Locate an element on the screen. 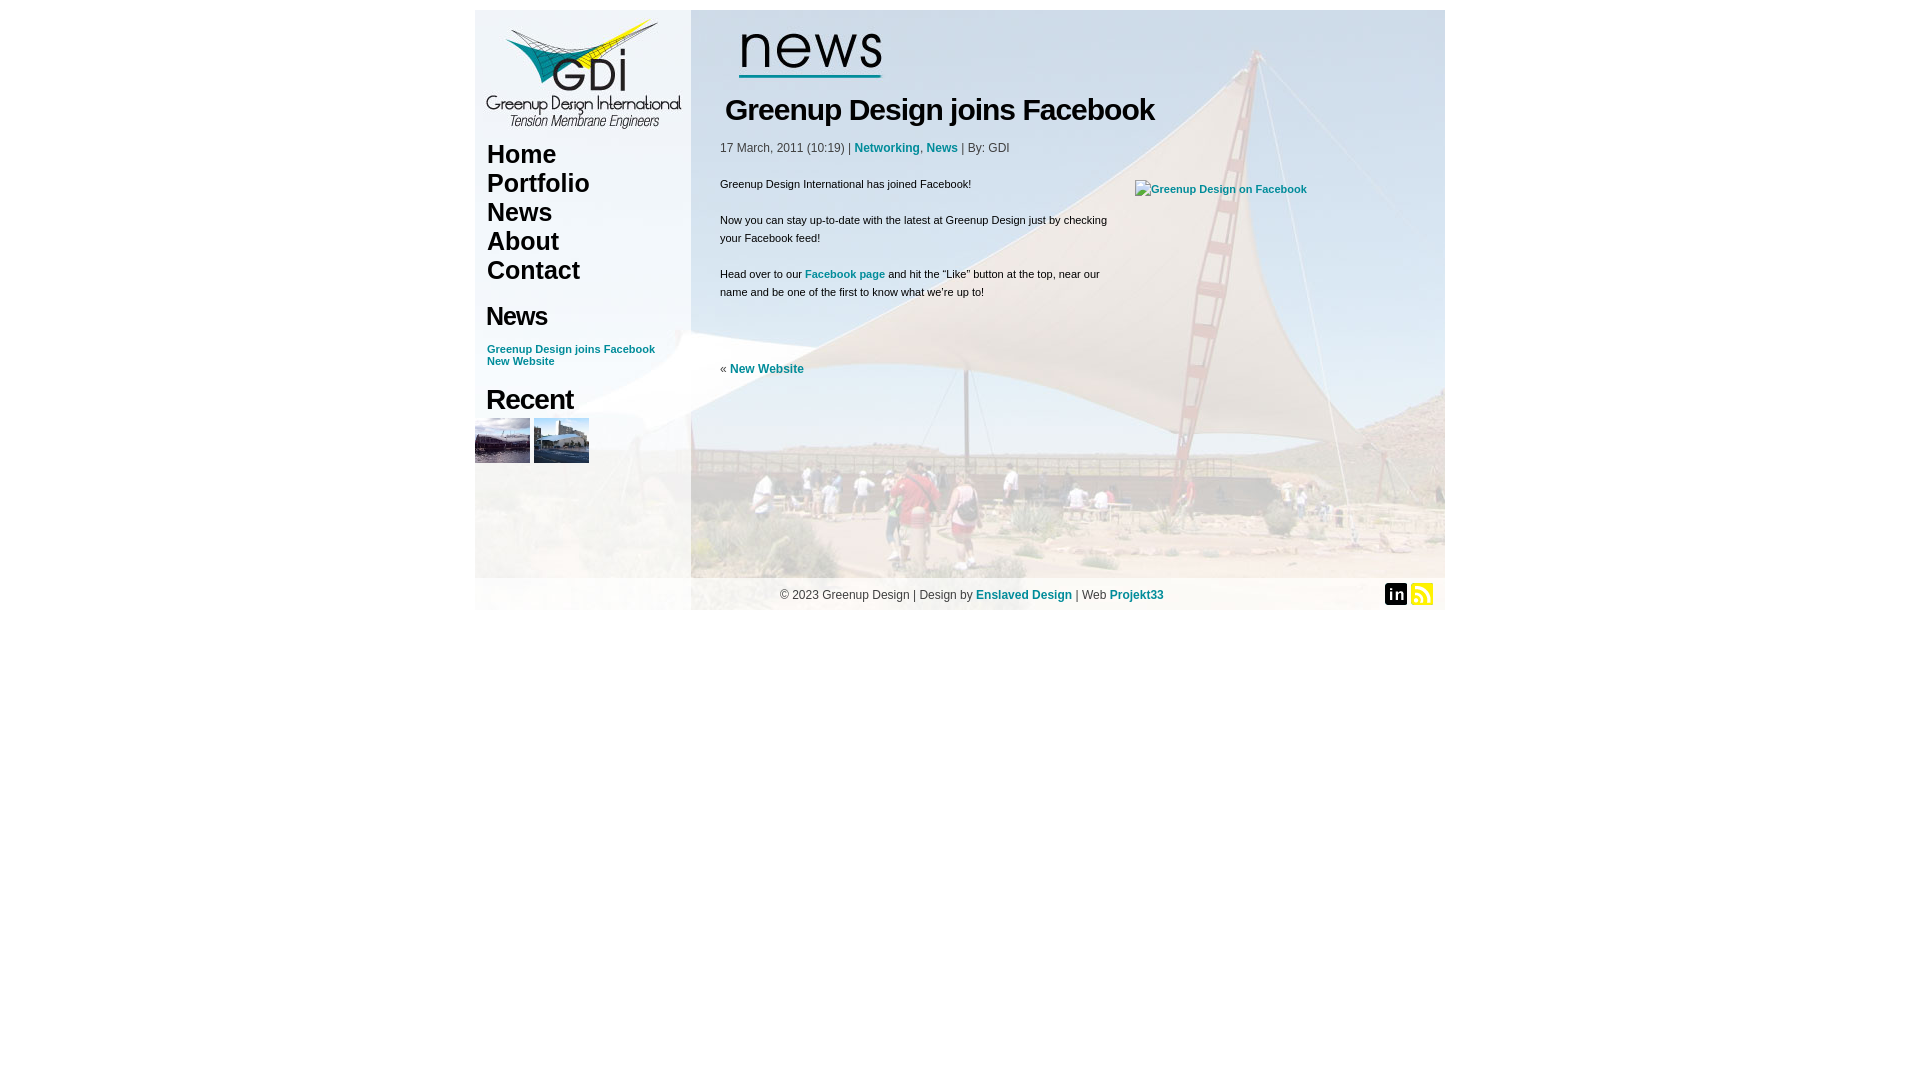 This screenshot has height=1080, width=1920. Britomart is located at coordinates (562, 440).